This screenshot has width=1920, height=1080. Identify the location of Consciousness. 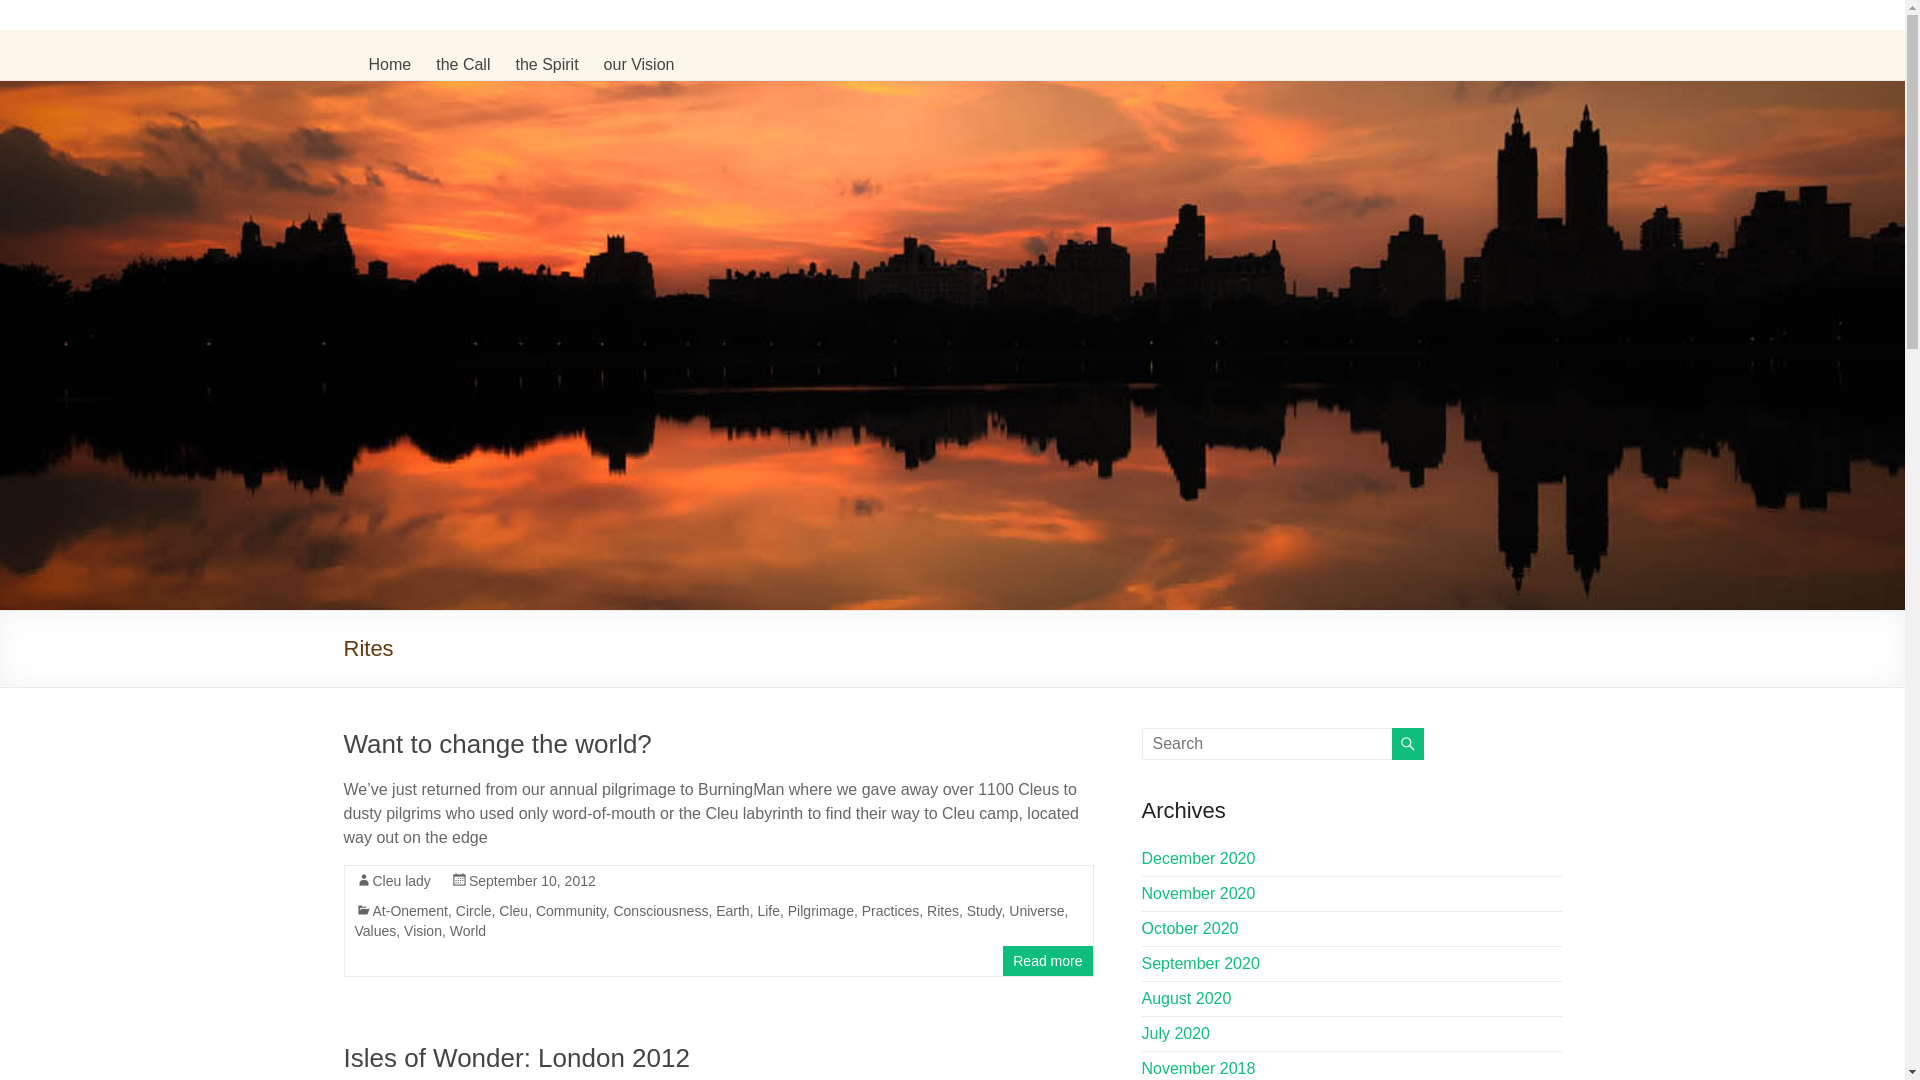
(660, 910).